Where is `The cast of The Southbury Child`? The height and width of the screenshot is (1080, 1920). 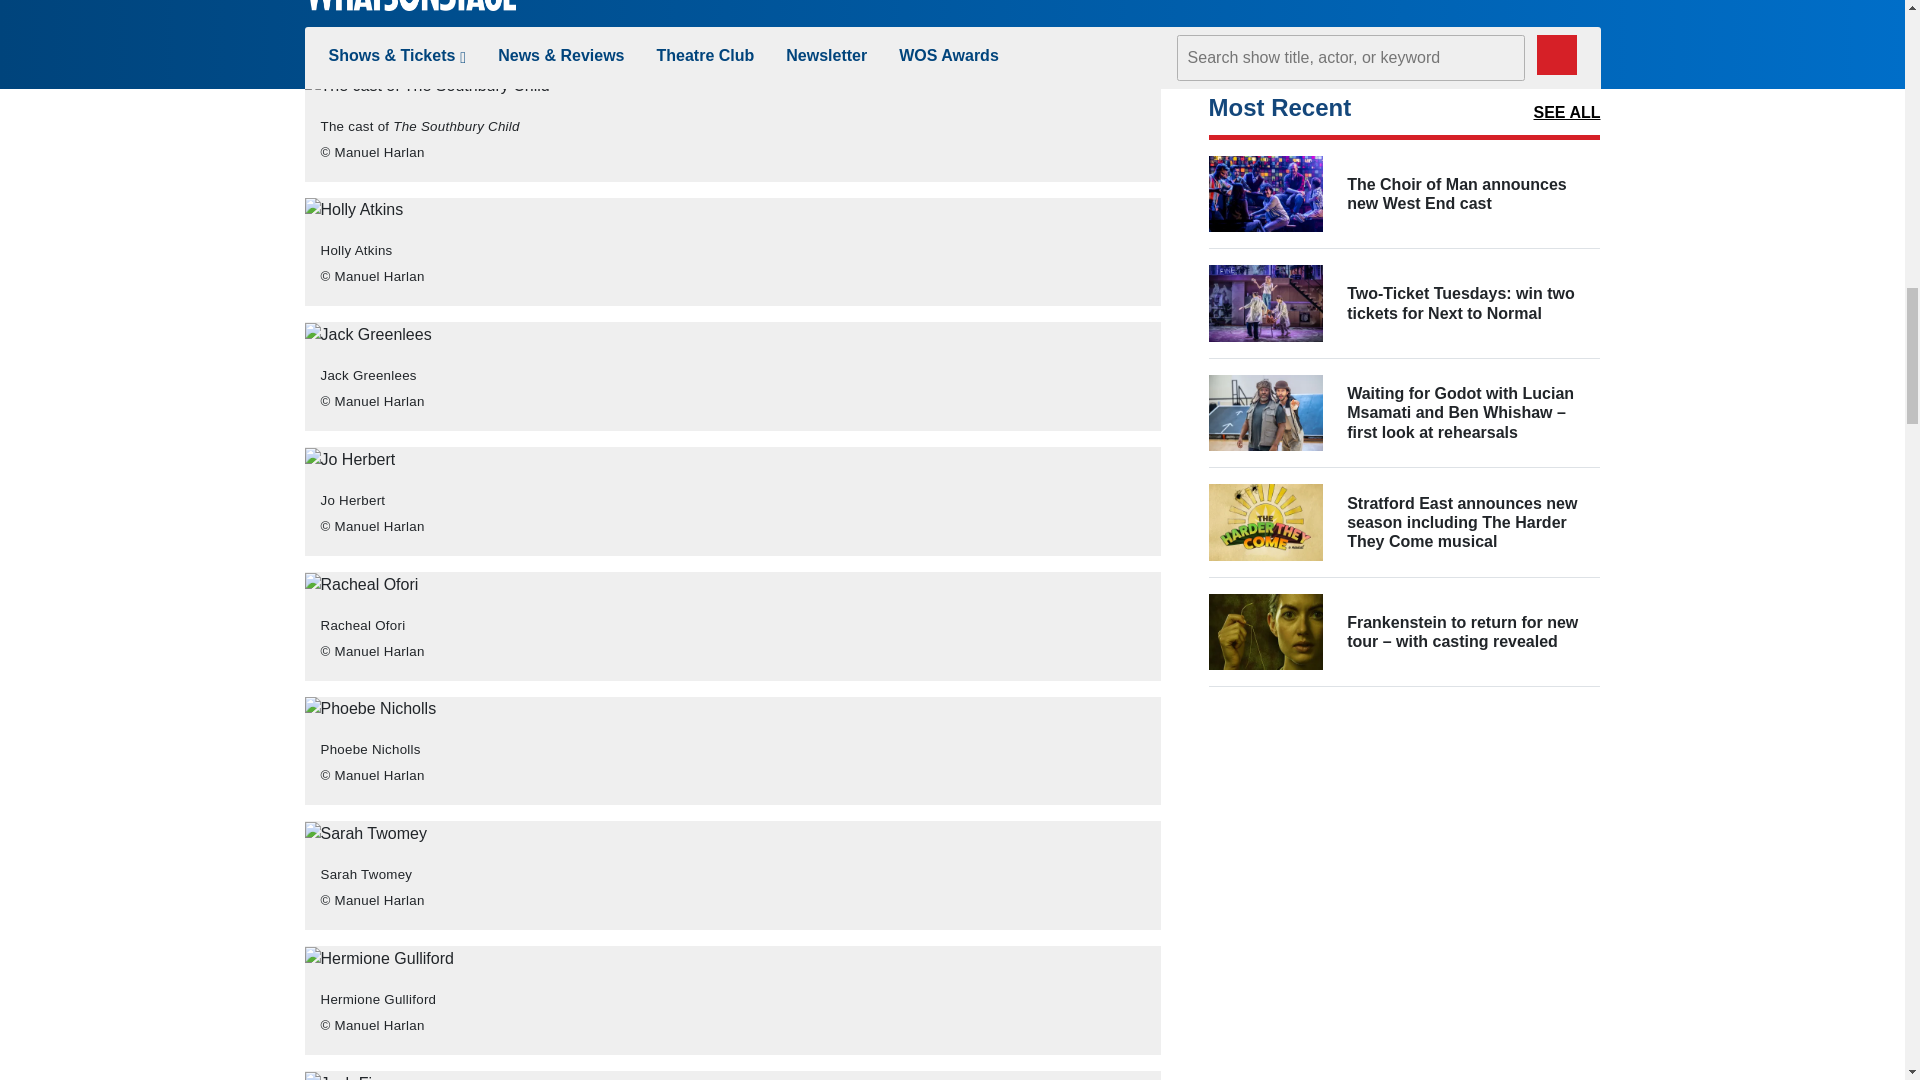 The cast of The Southbury Child is located at coordinates (426, 86).